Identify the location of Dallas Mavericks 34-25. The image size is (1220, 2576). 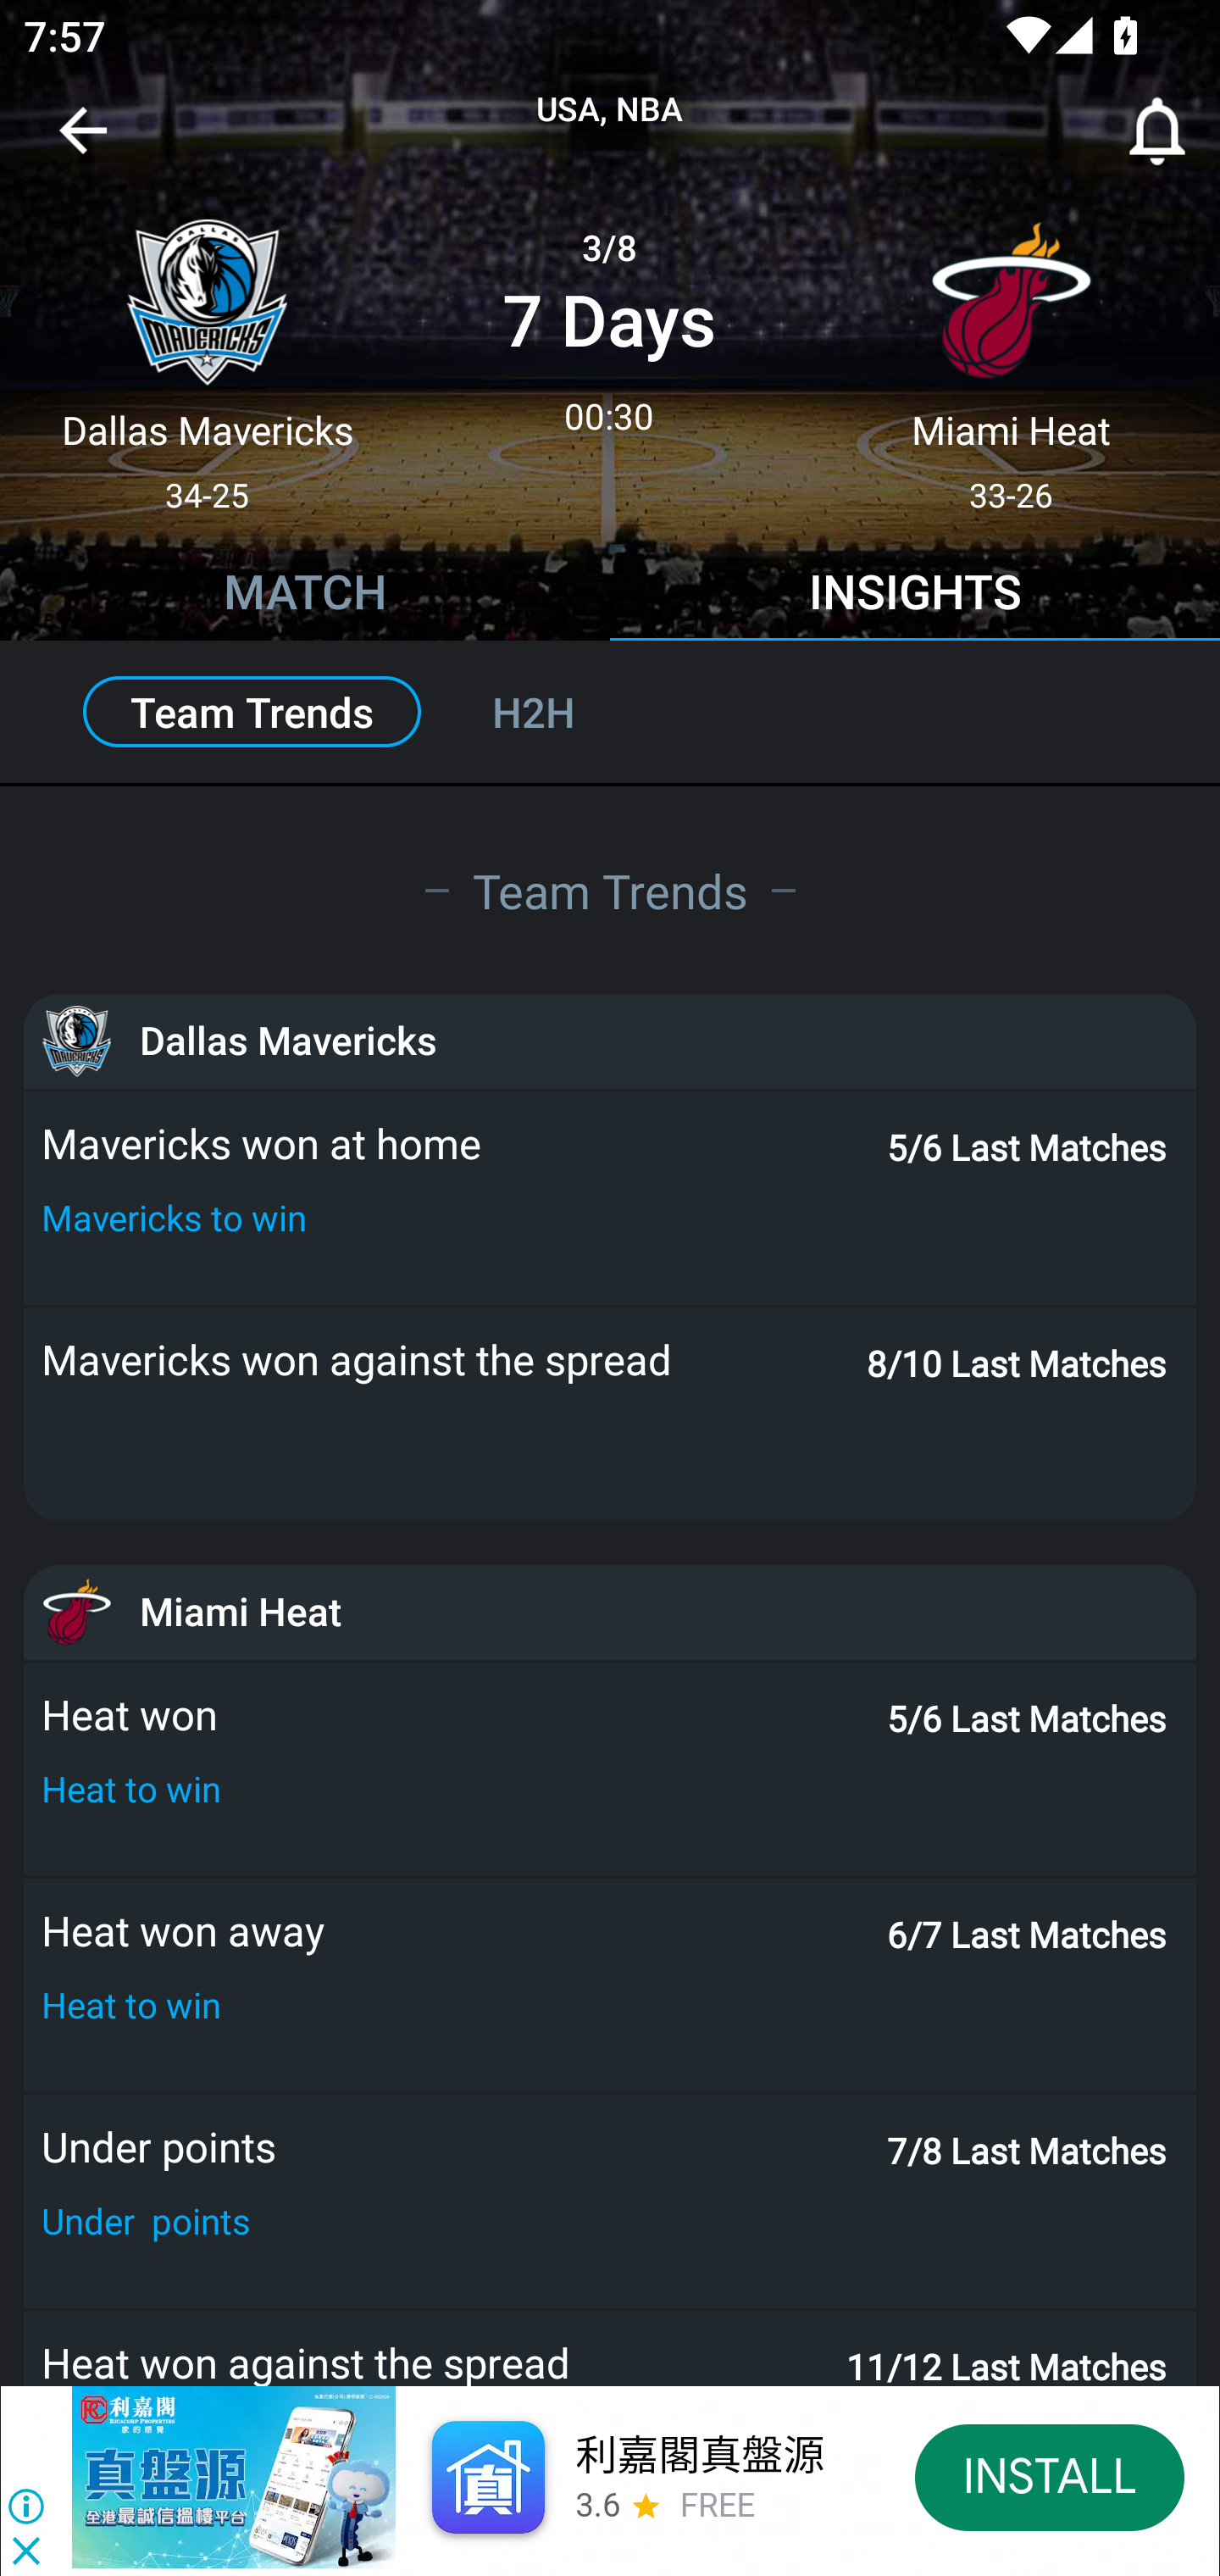
(207, 353).